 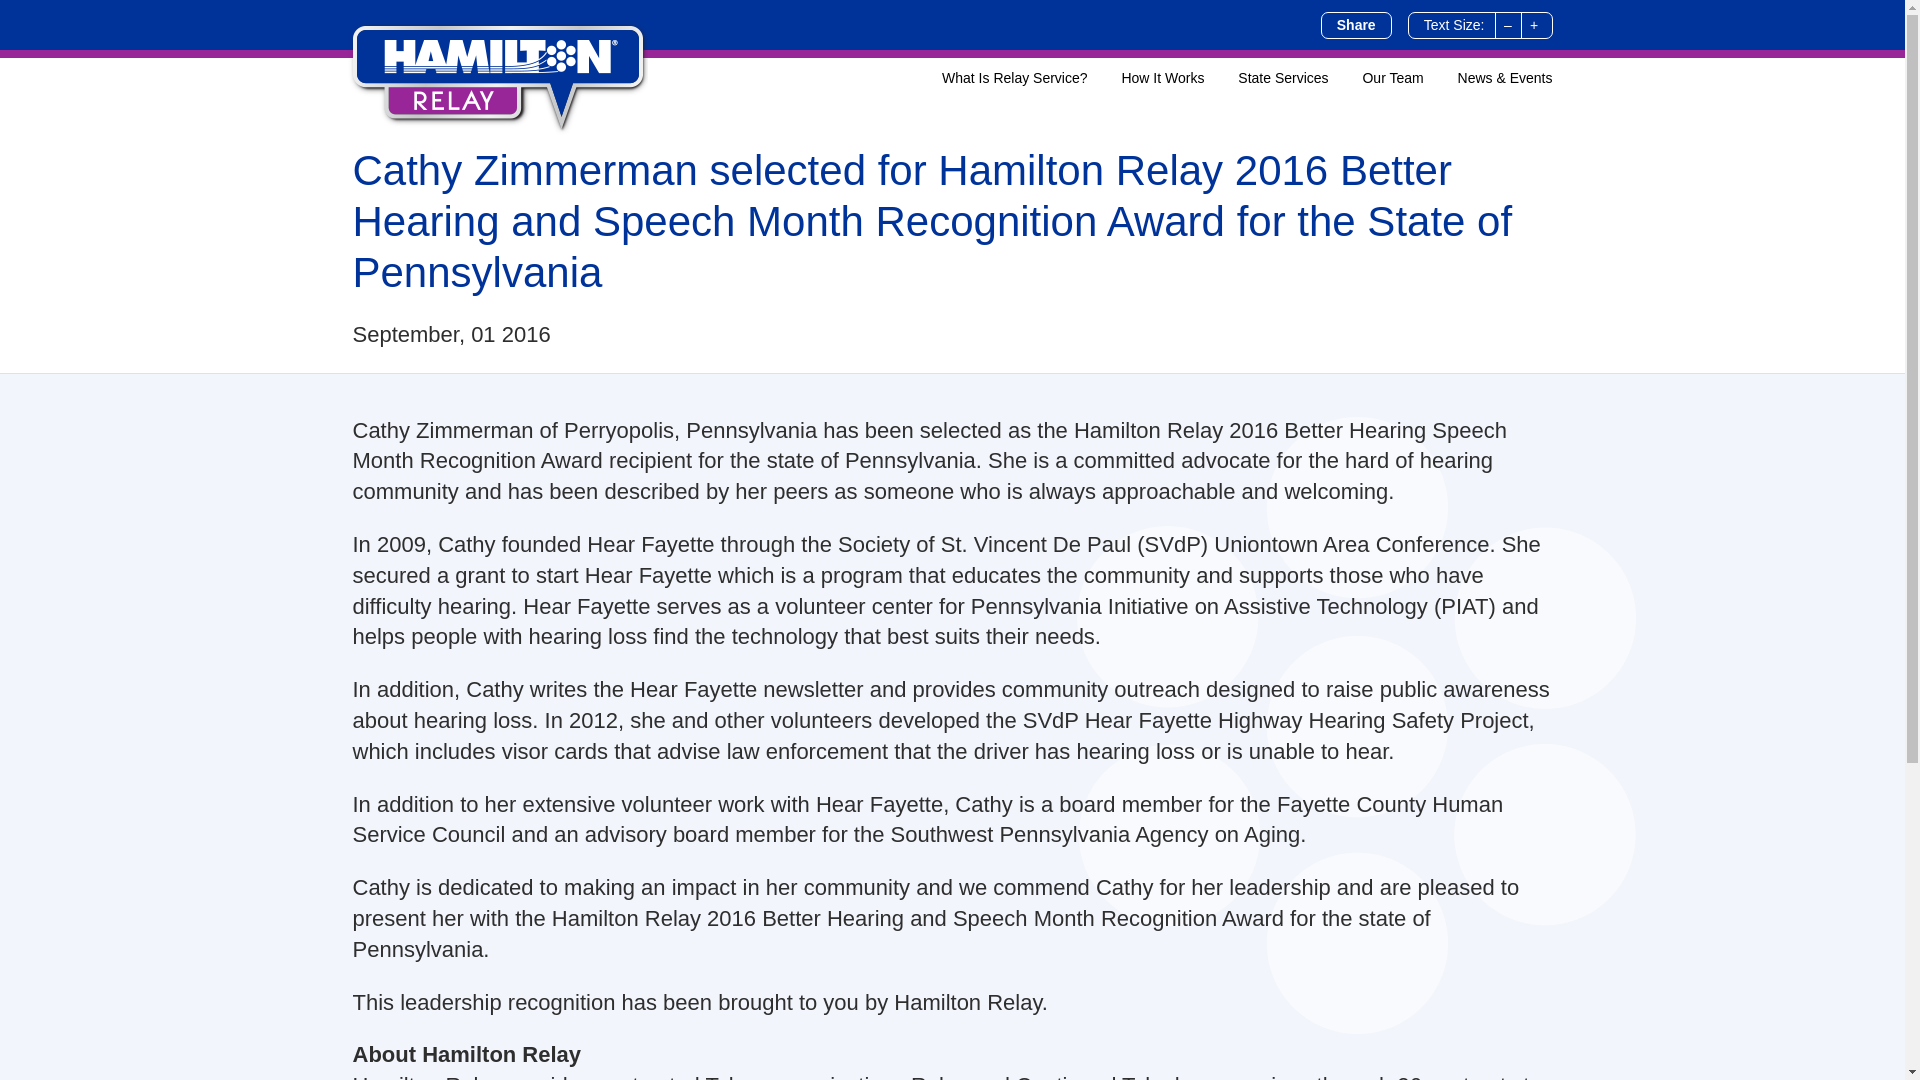 What do you see at coordinates (1232, 78) in the screenshot?
I see `Navigation Menu` at bounding box center [1232, 78].